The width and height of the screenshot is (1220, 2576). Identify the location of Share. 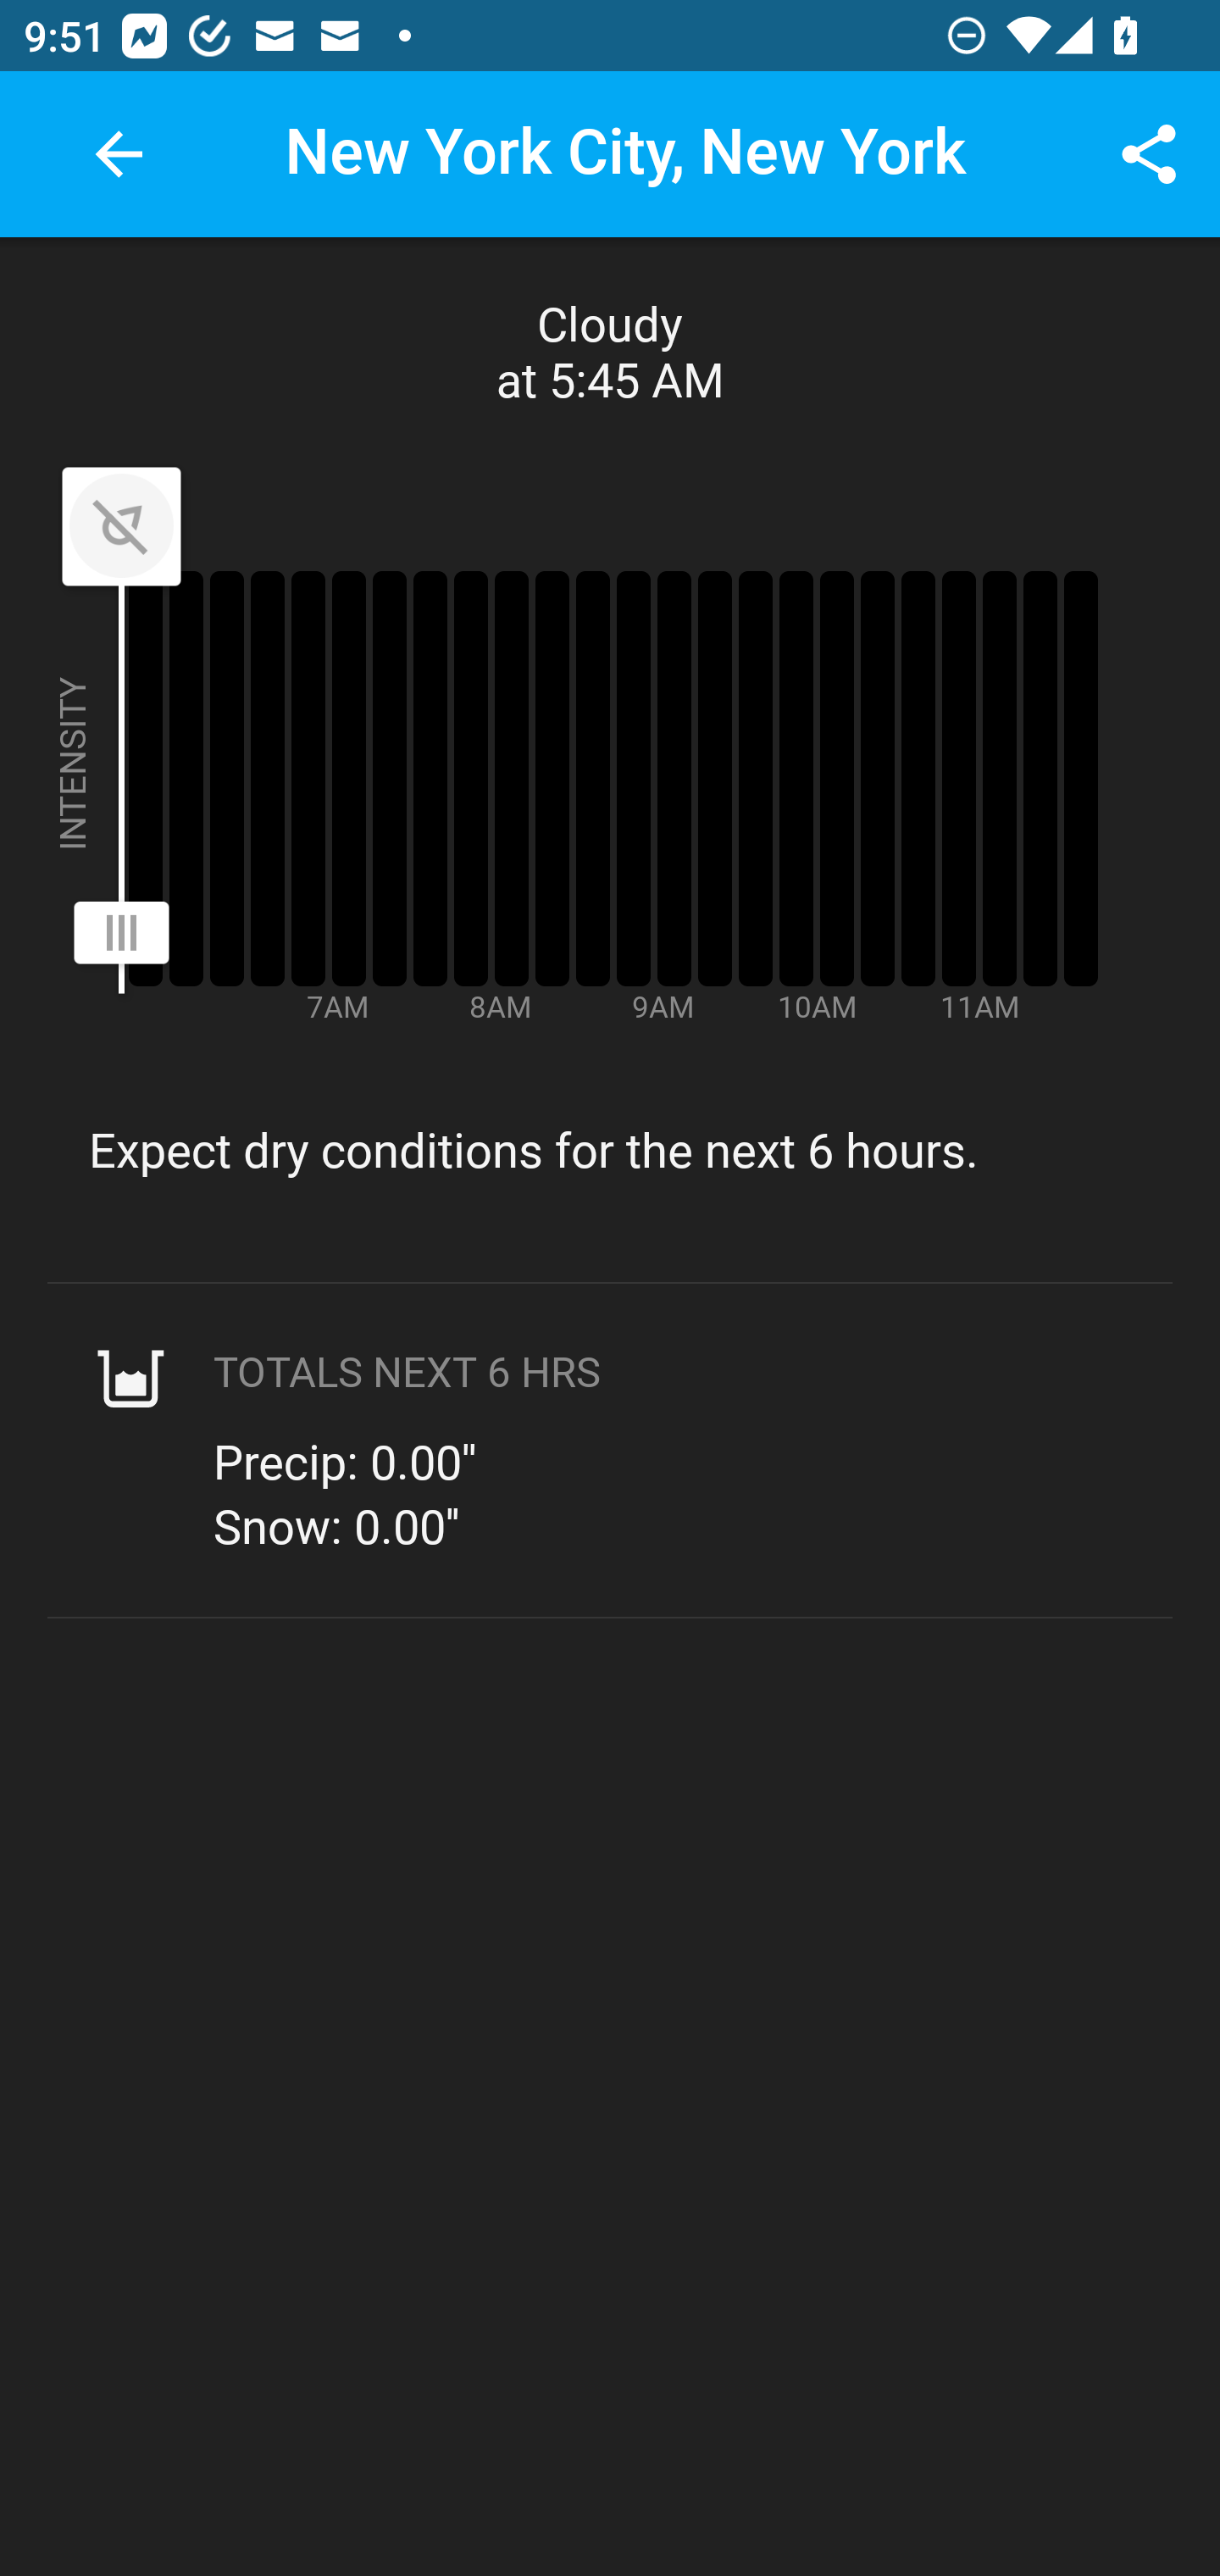
(1149, 154).